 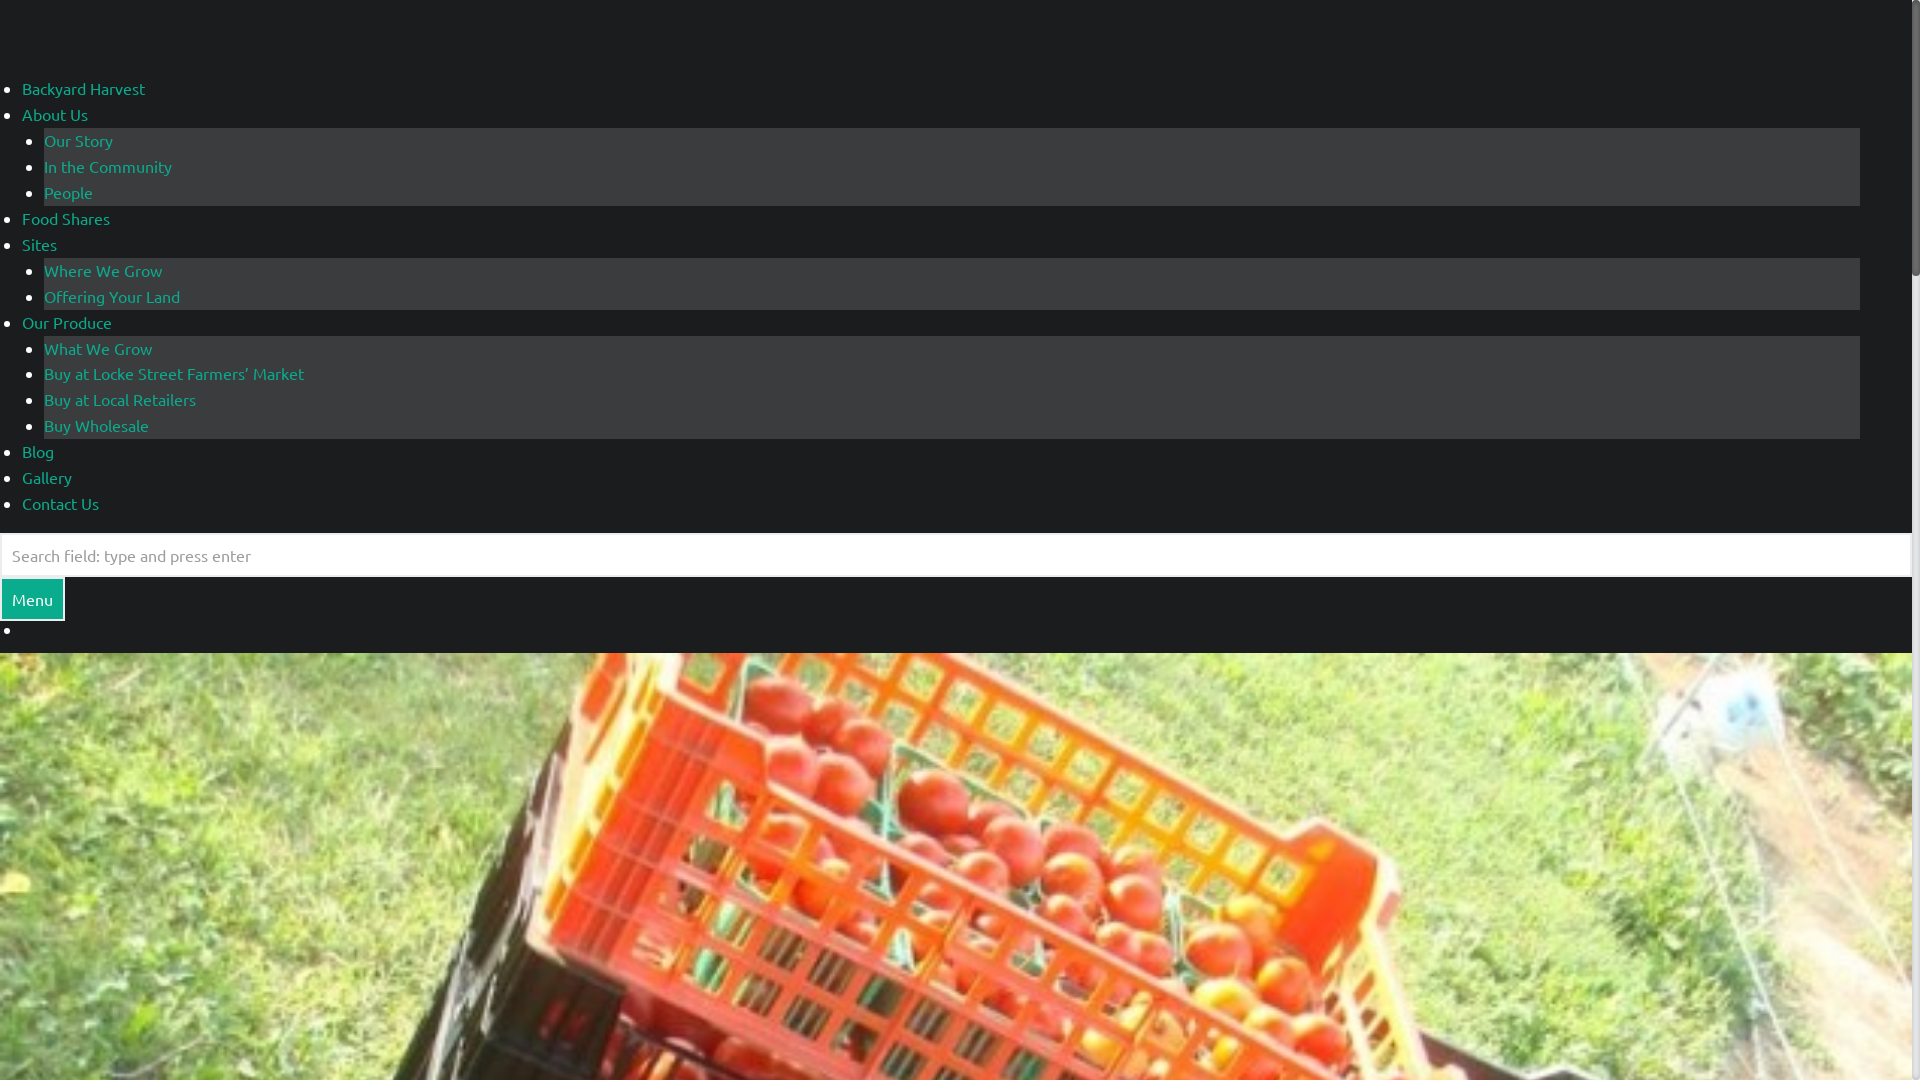 I want to click on August Harvest, so click(x=956, y=664).